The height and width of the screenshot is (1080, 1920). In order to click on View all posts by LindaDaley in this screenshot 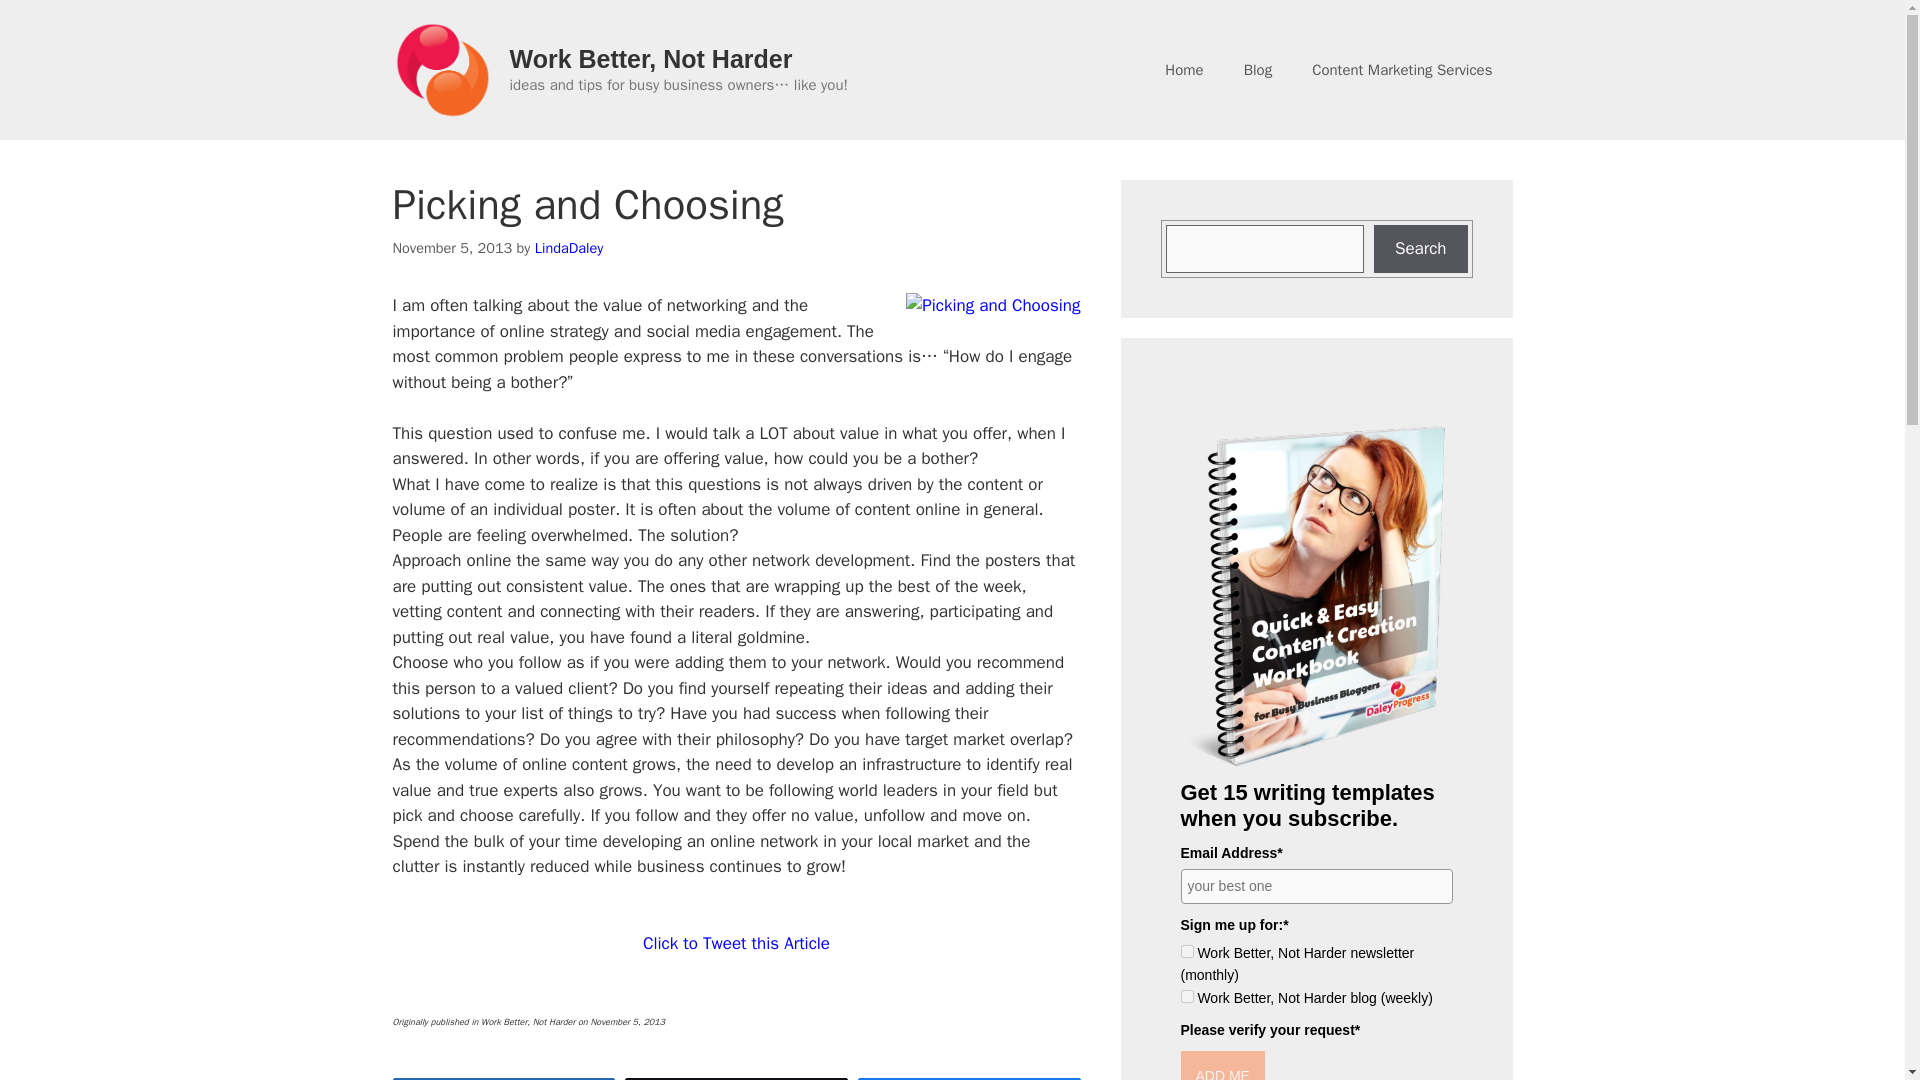, I will do `click(570, 248)`.